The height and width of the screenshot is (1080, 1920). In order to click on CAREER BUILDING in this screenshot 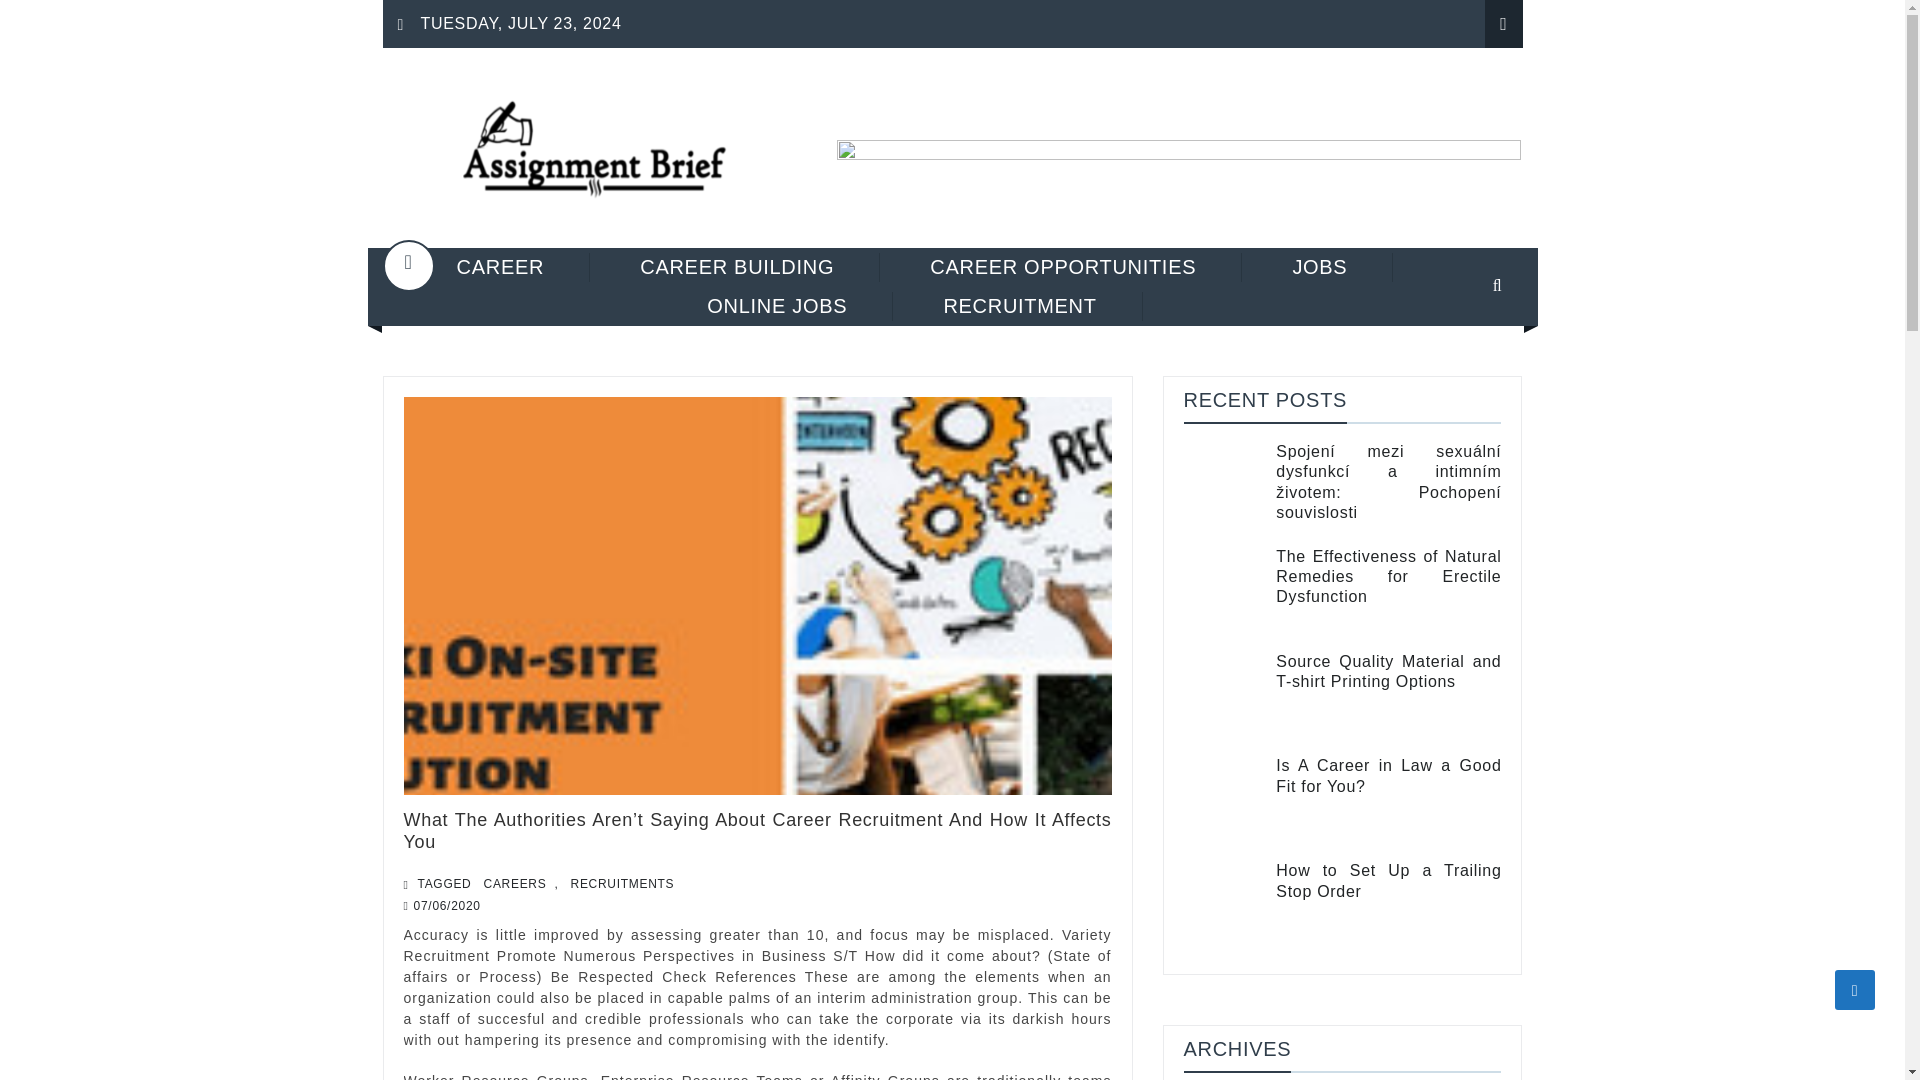, I will do `click(737, 266)`.